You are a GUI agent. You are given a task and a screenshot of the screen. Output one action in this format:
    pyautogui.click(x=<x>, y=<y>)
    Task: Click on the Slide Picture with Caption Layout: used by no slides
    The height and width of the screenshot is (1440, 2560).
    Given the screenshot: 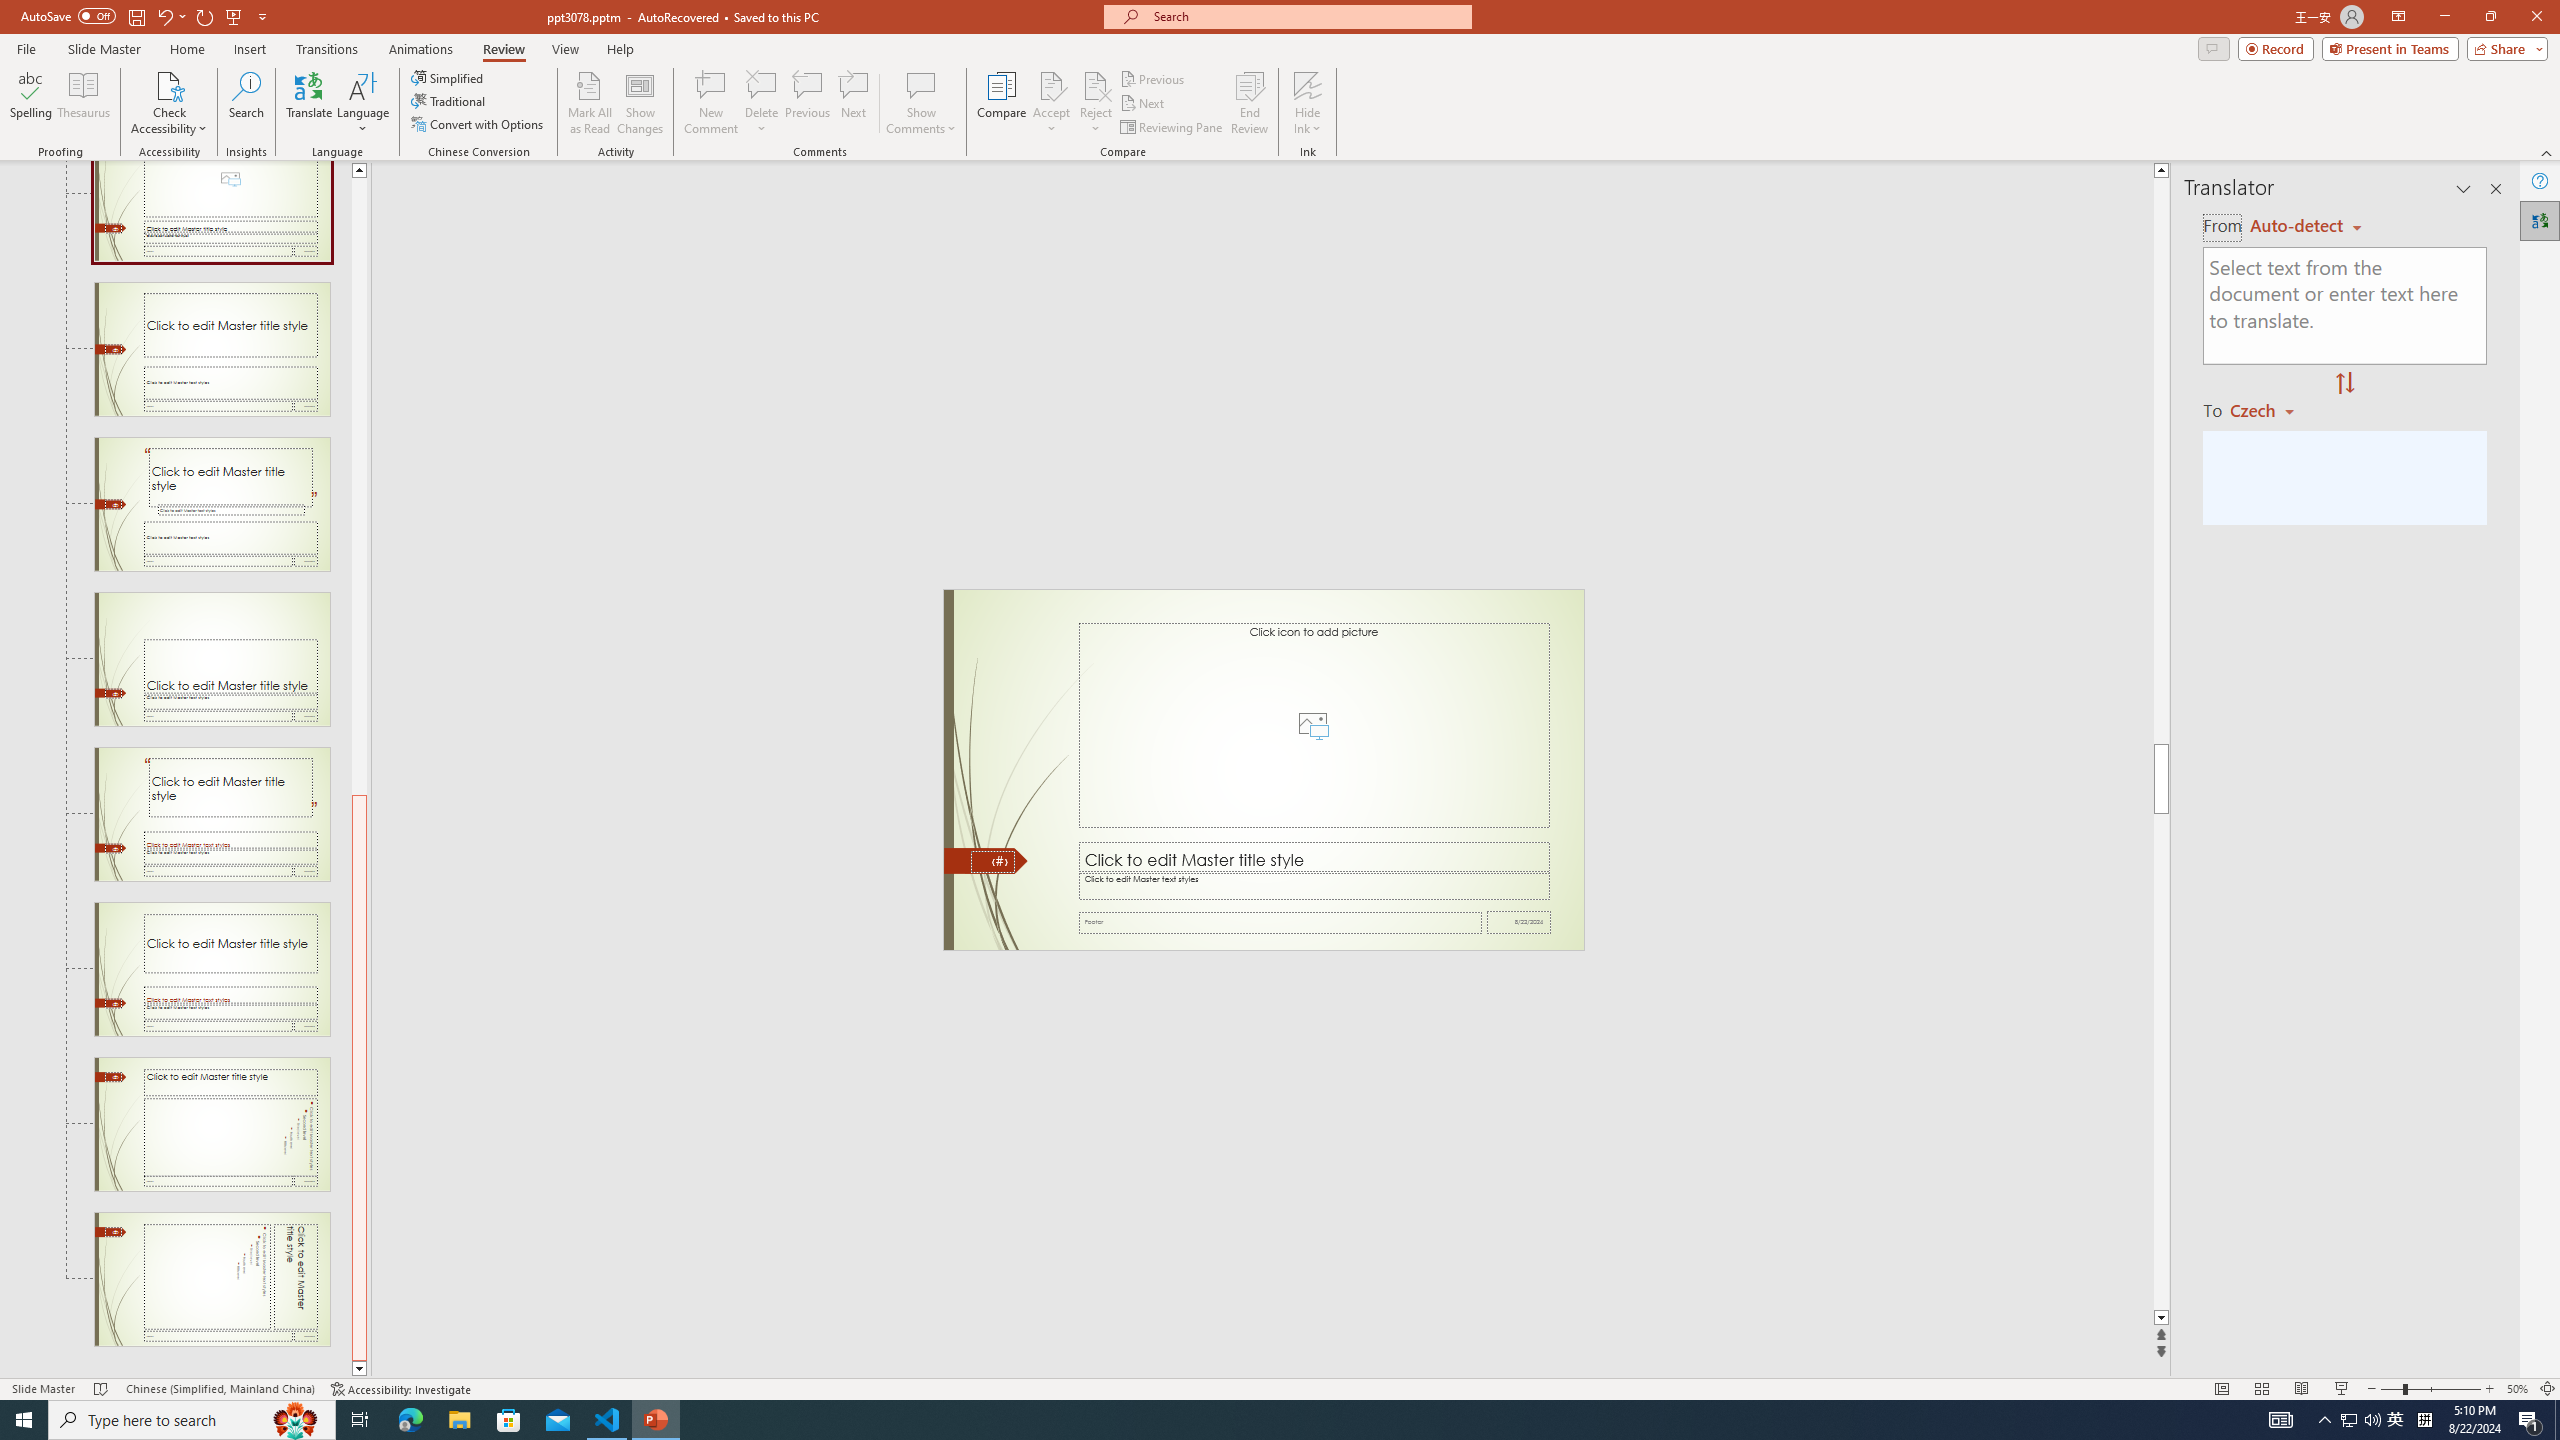 What is the action you would take?
    pyautogui.click(x=212, y=210)
    